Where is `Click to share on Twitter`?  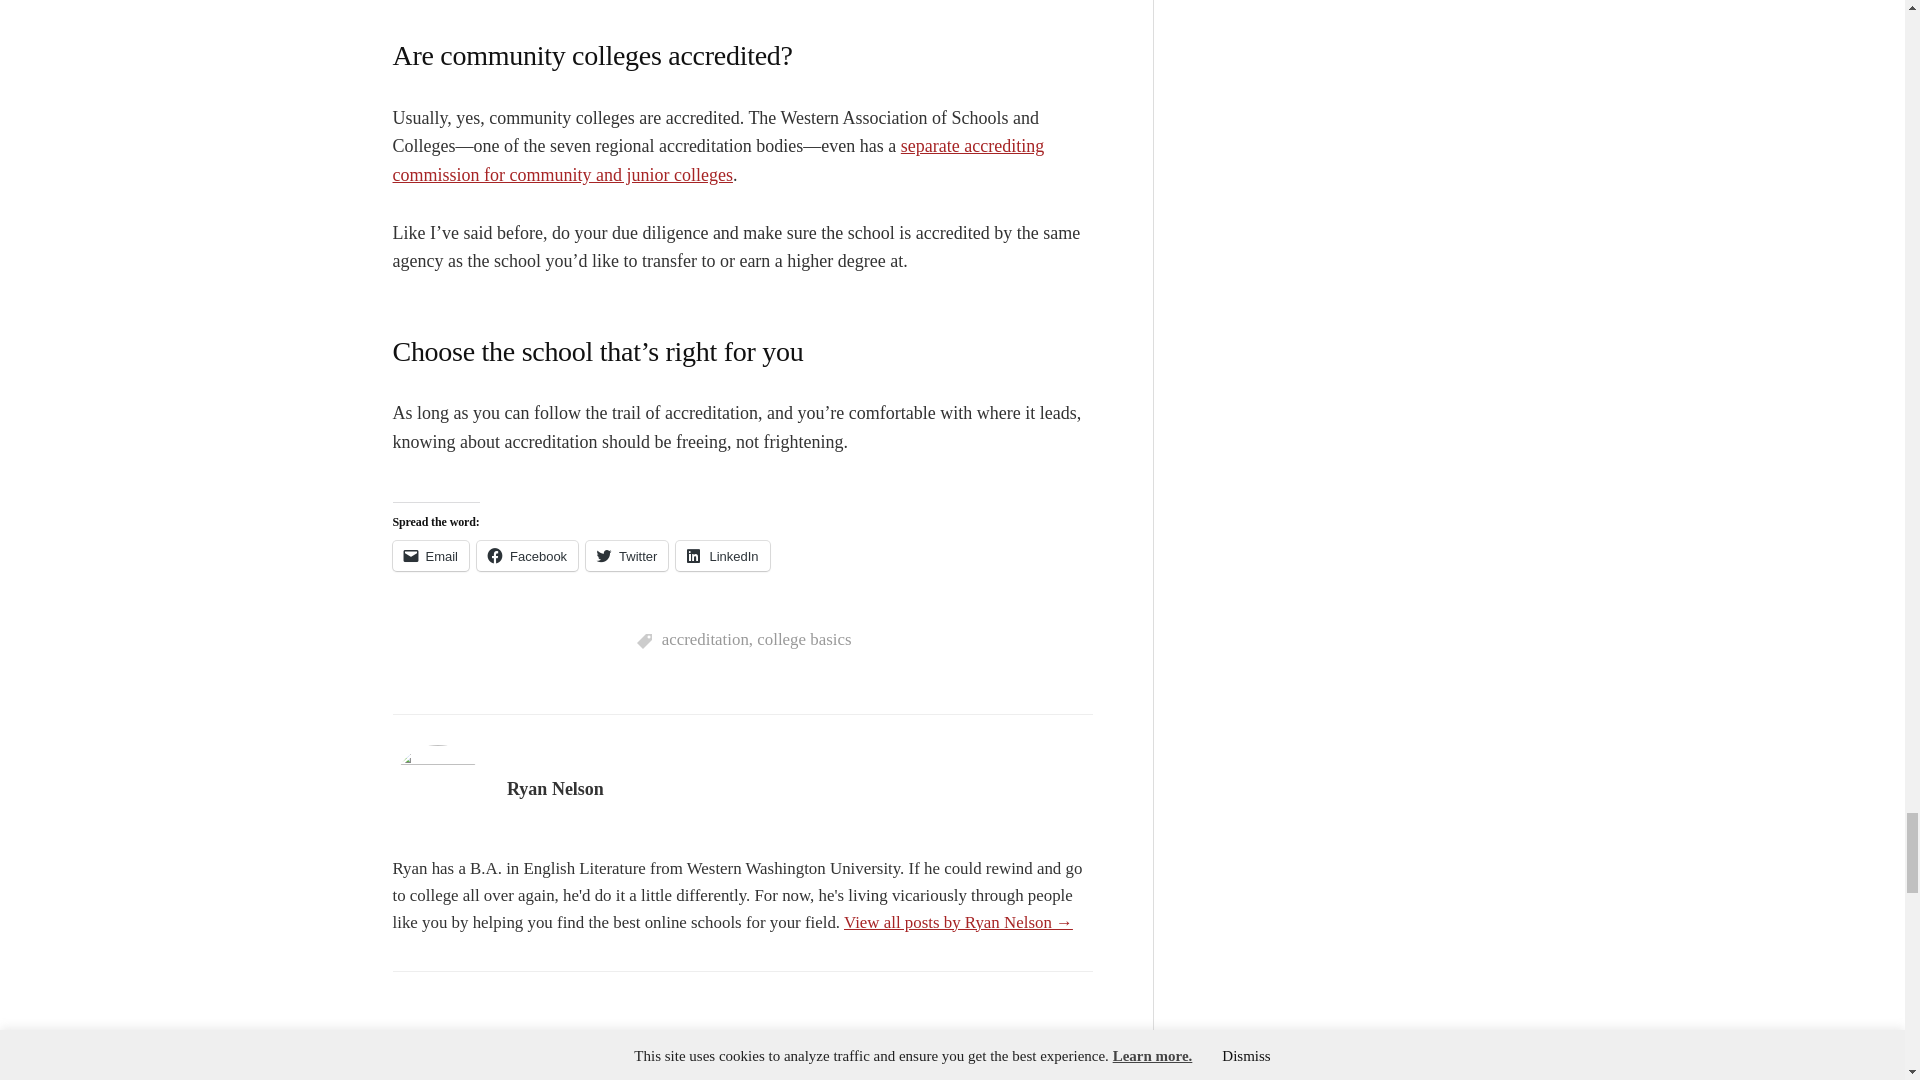
Click to share on Twitter is located at coordinates (626, 556).